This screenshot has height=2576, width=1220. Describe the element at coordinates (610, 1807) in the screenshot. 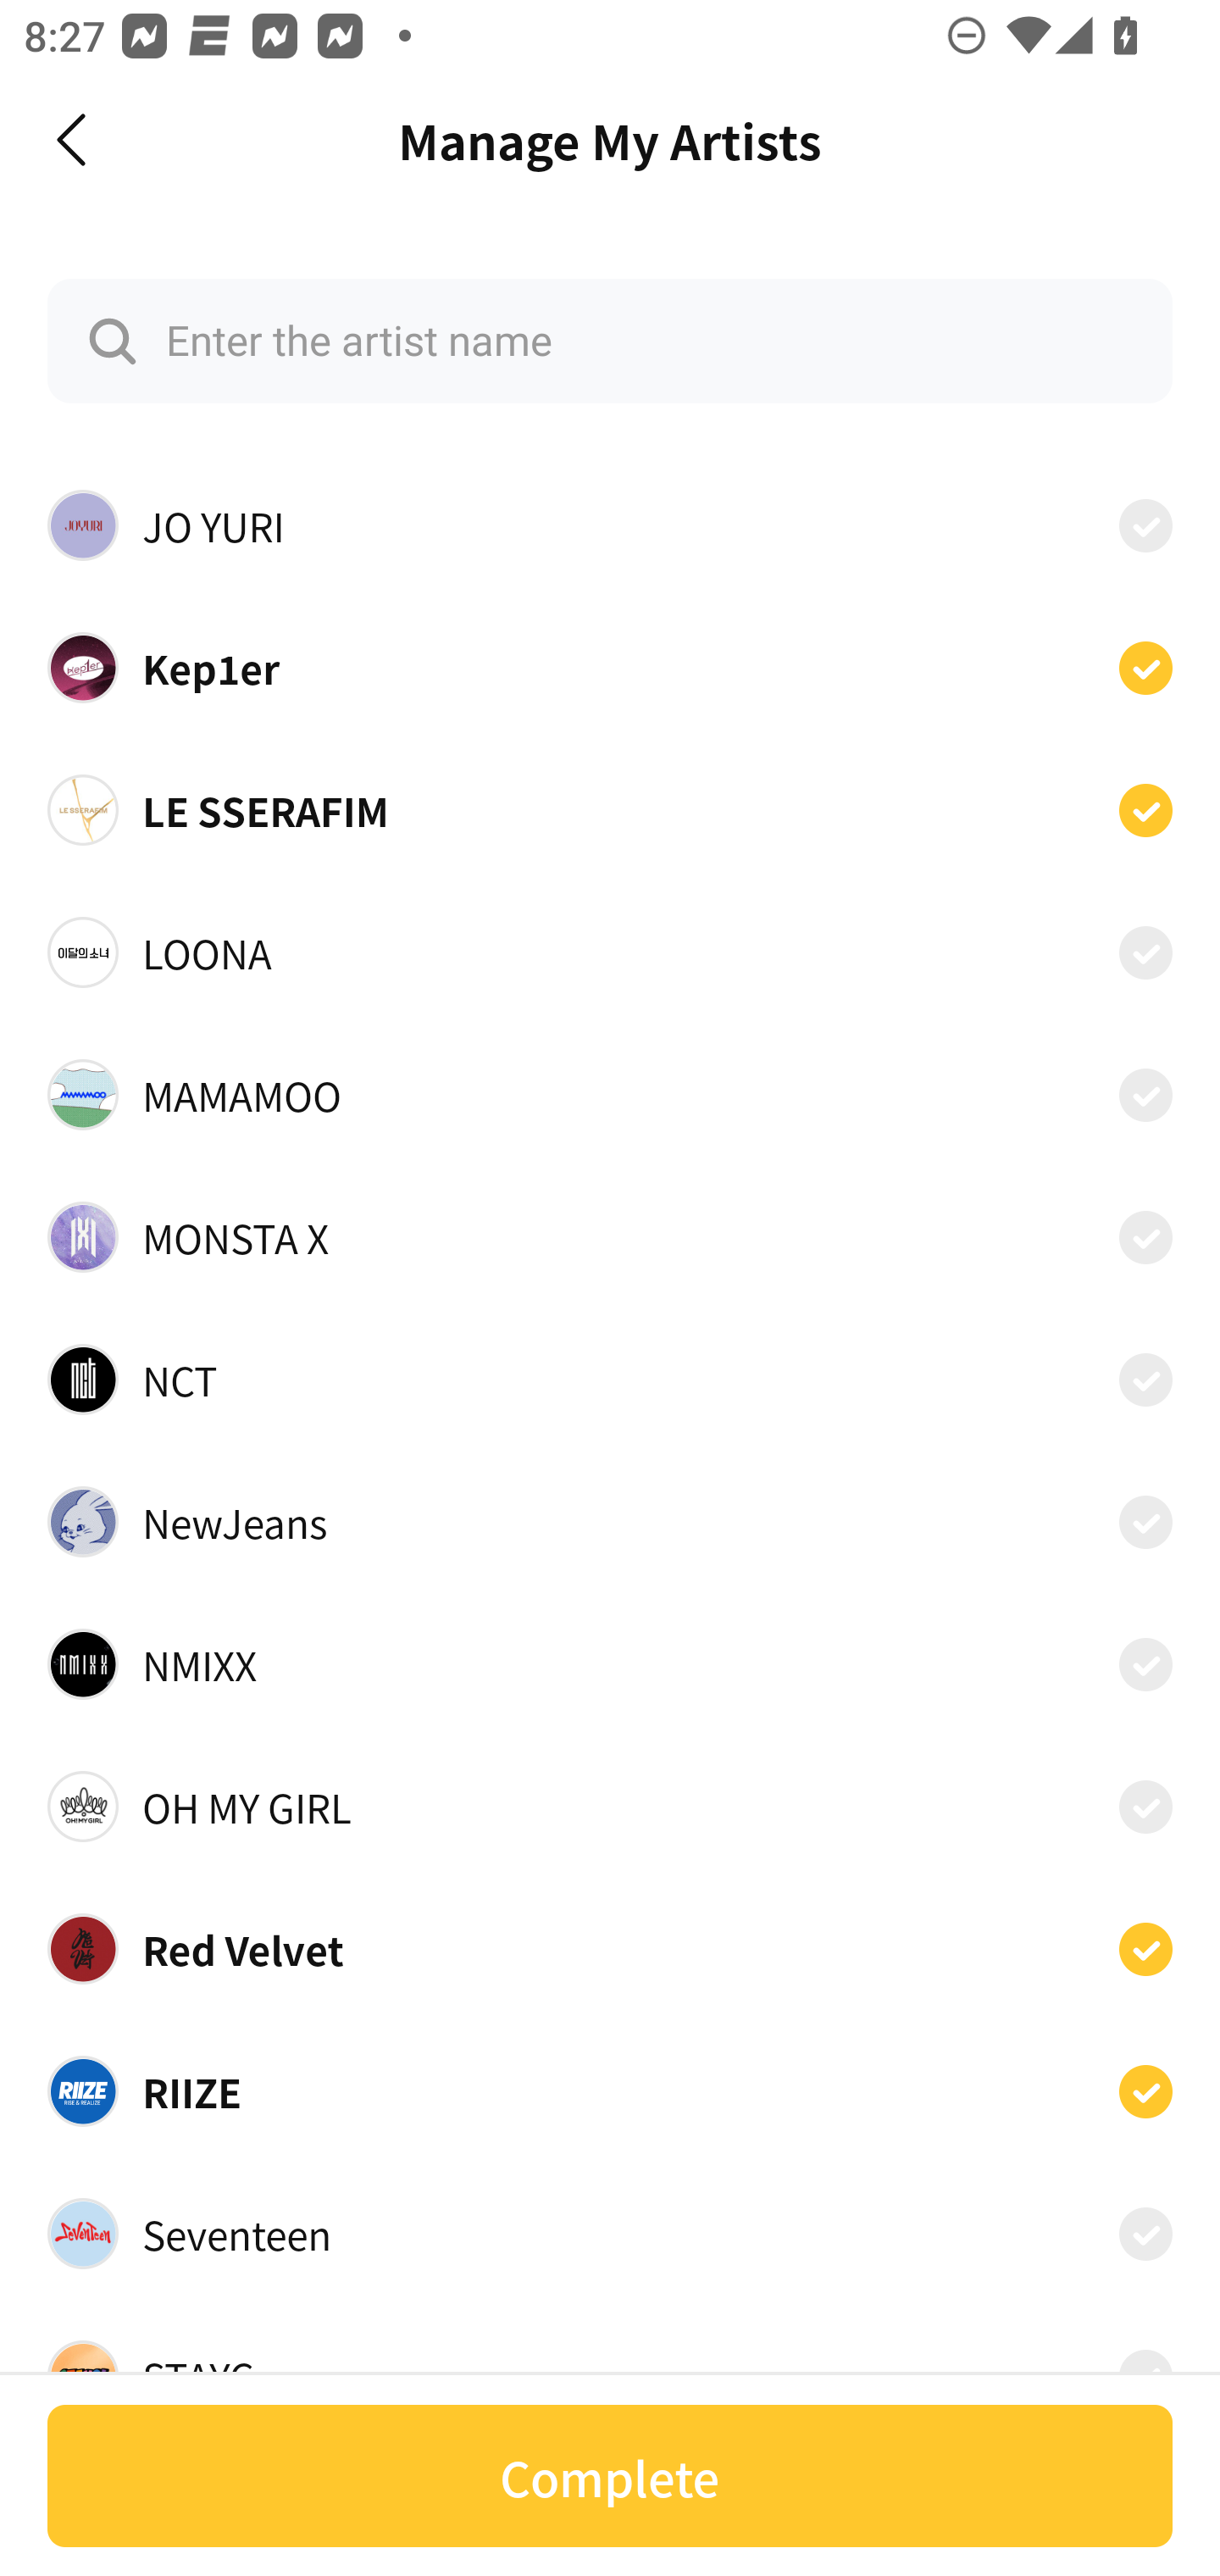

I see `OH MY GIRL` at that location.